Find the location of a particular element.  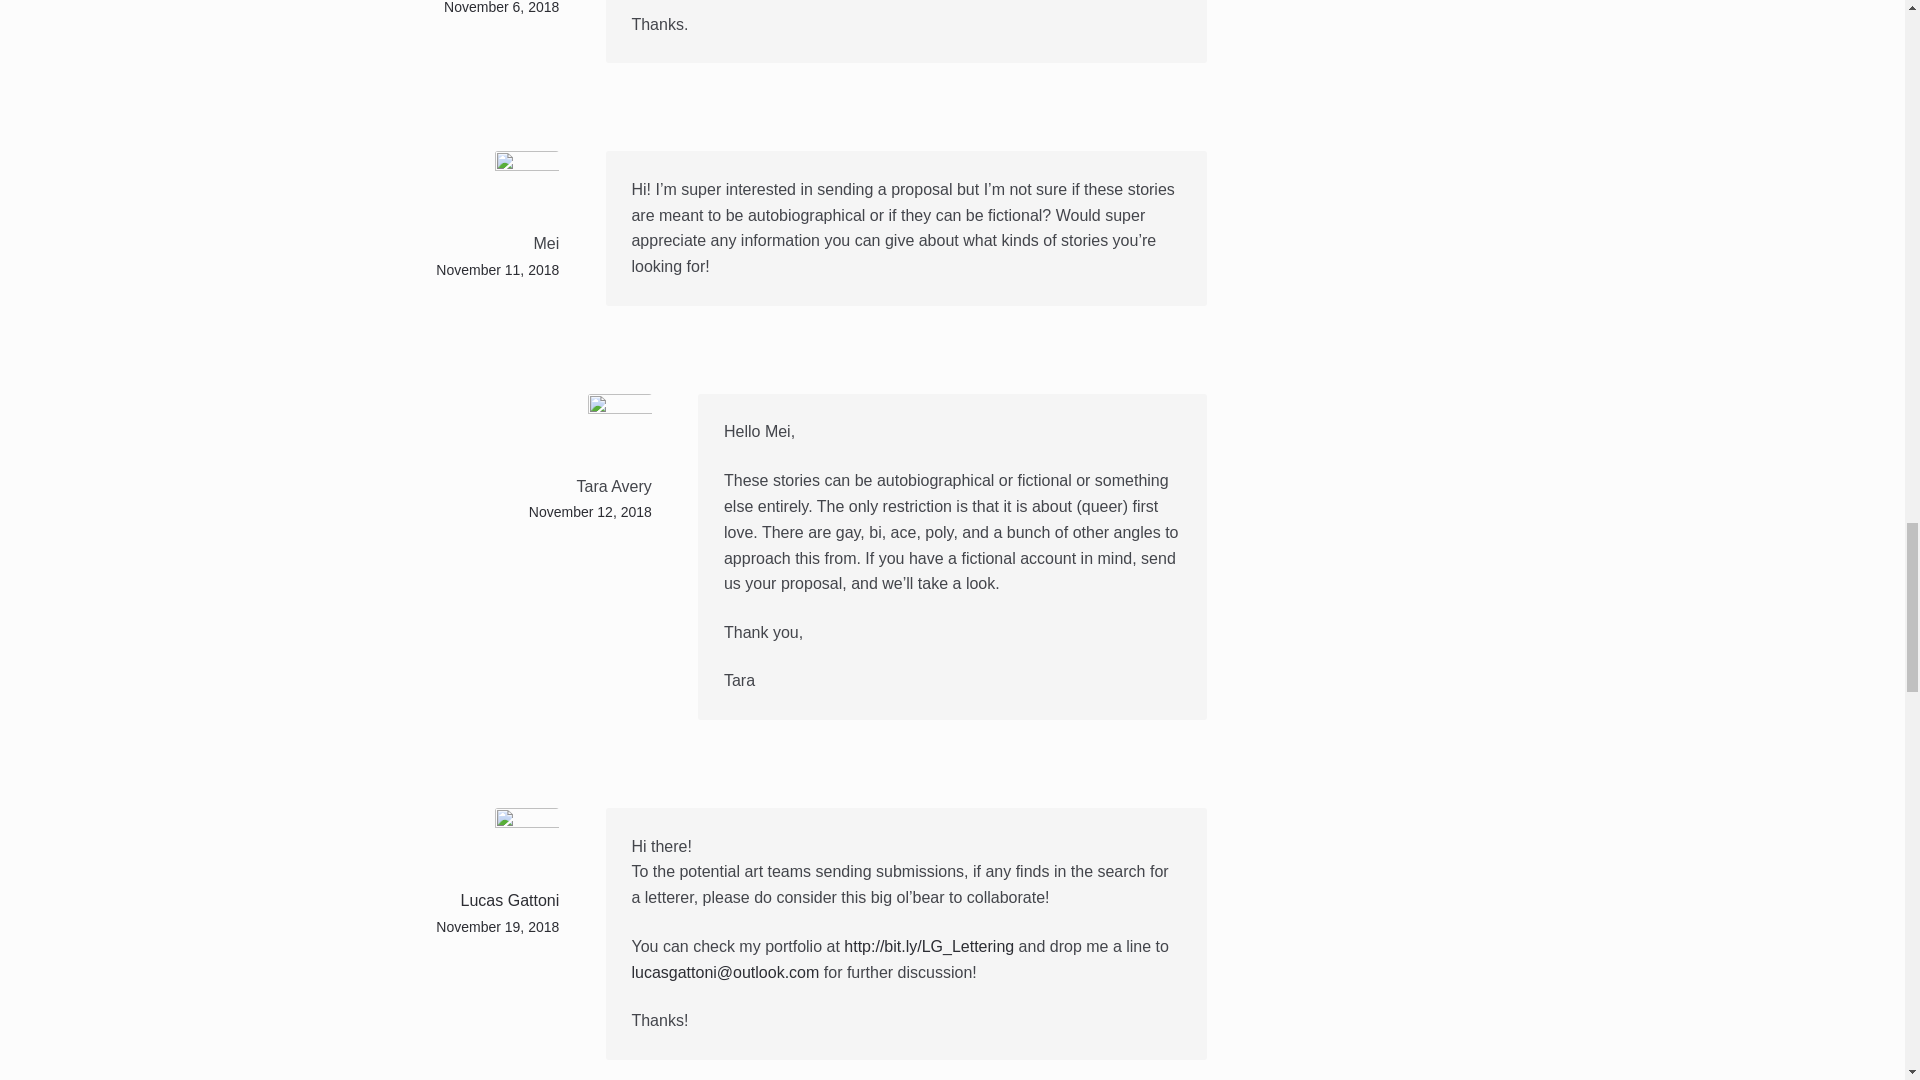

November 6, 2018 is located at coordinates (500, 8).